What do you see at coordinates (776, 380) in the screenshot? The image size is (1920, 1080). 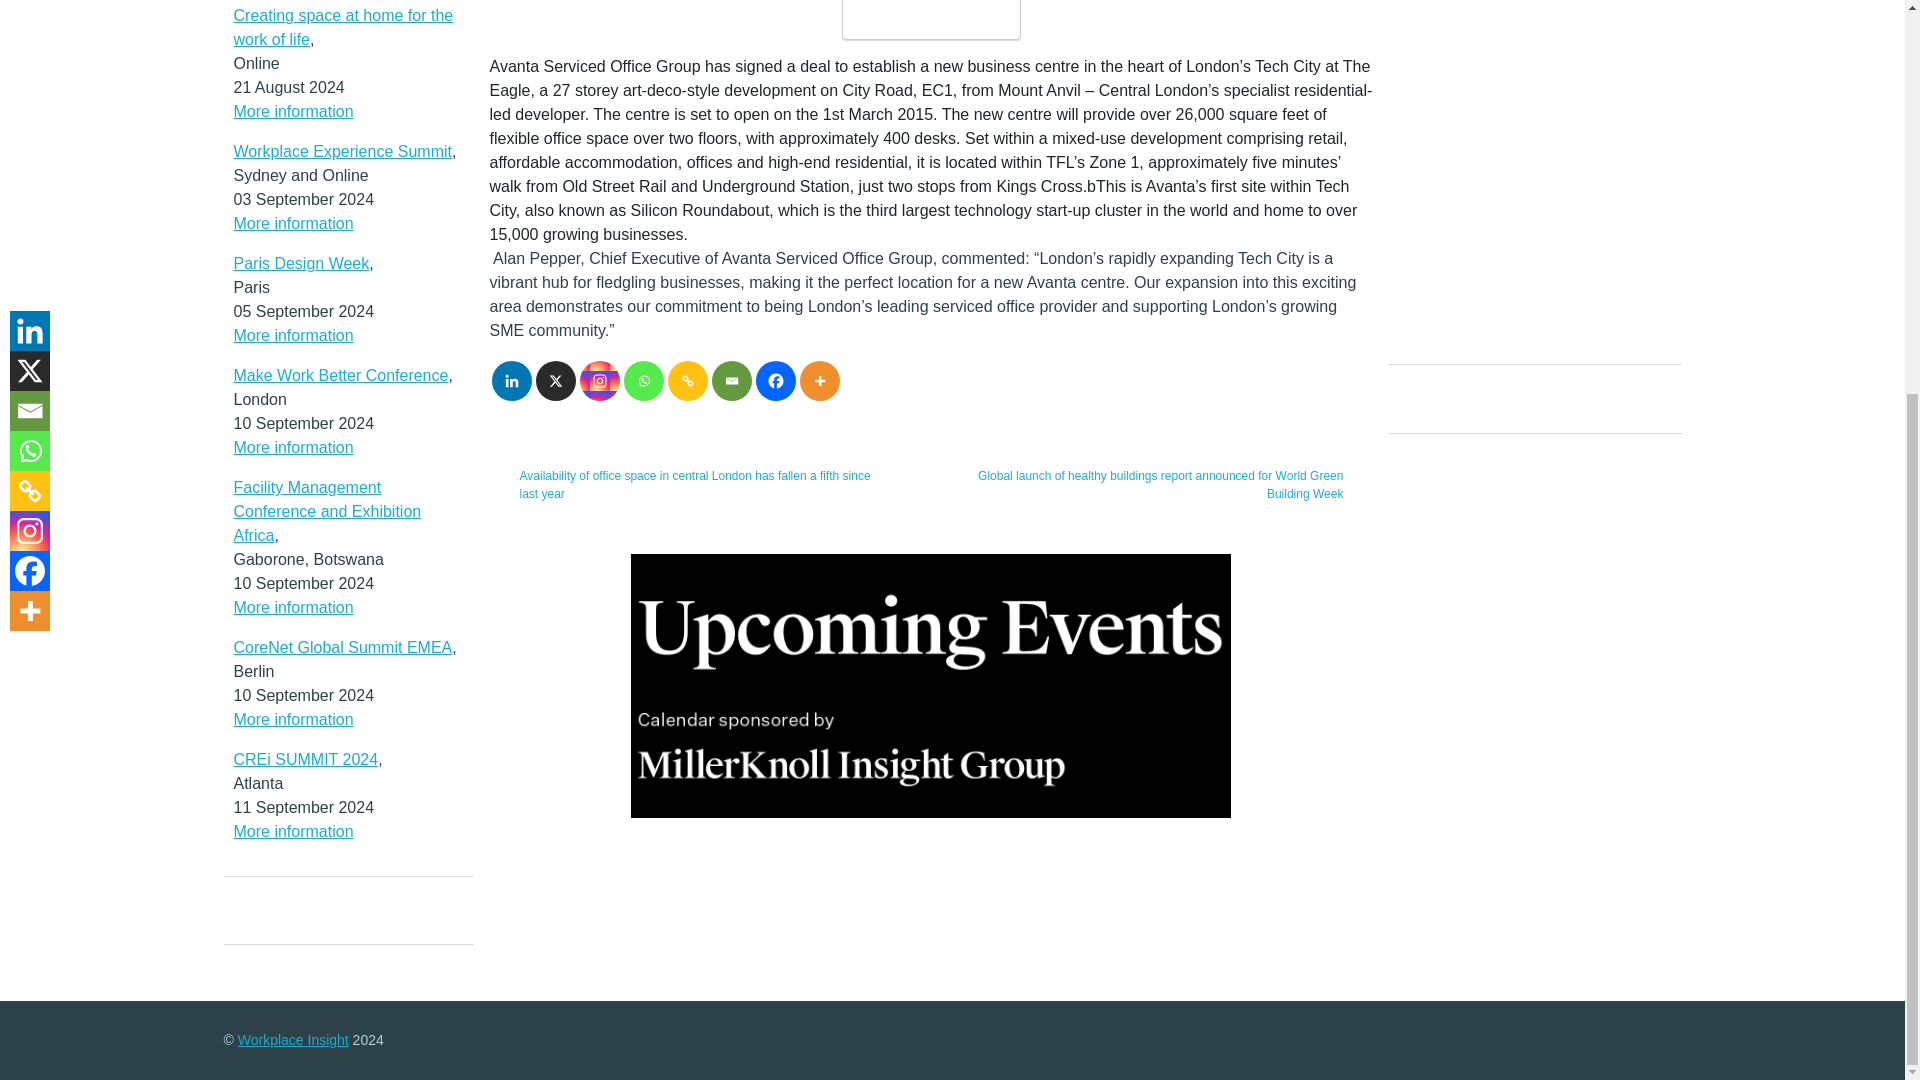 I see `Facebook` at bounding box center [776, 380].